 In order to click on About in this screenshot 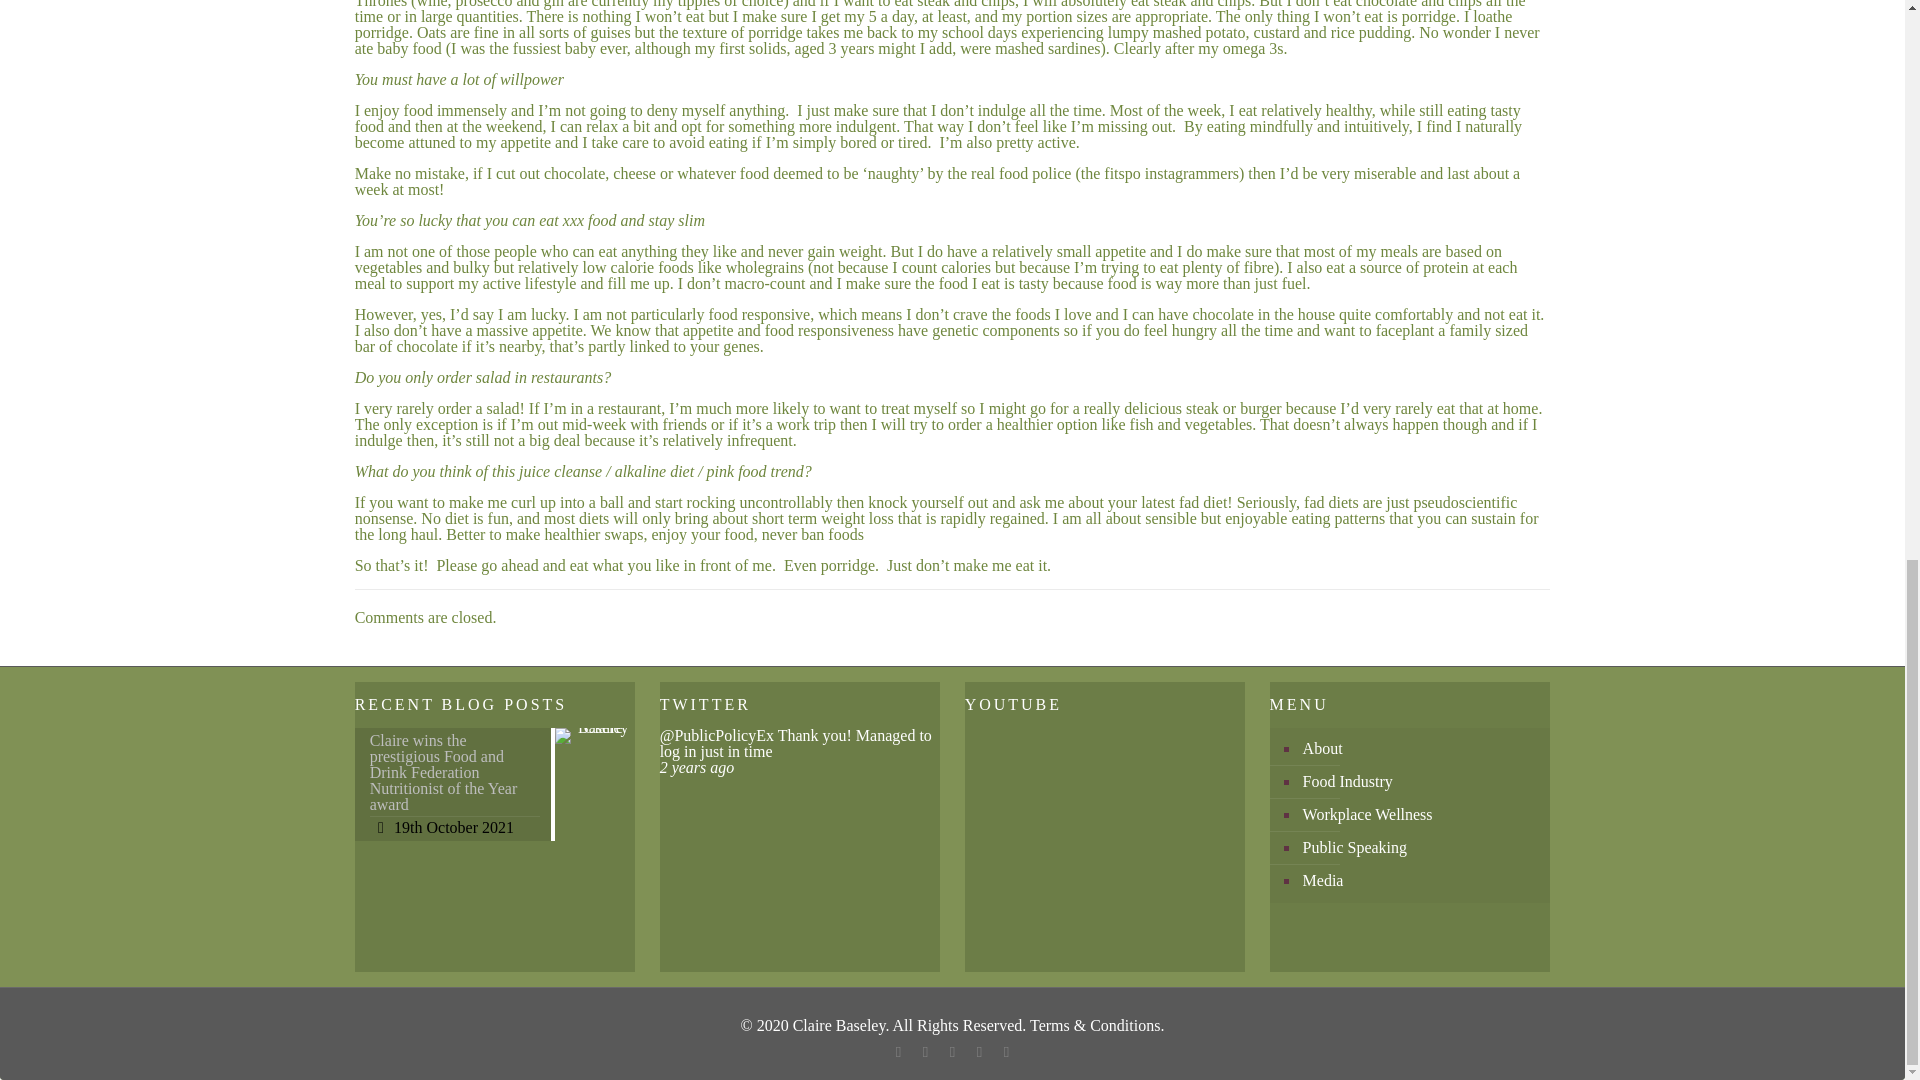, I will do `click(1420, 749)`.